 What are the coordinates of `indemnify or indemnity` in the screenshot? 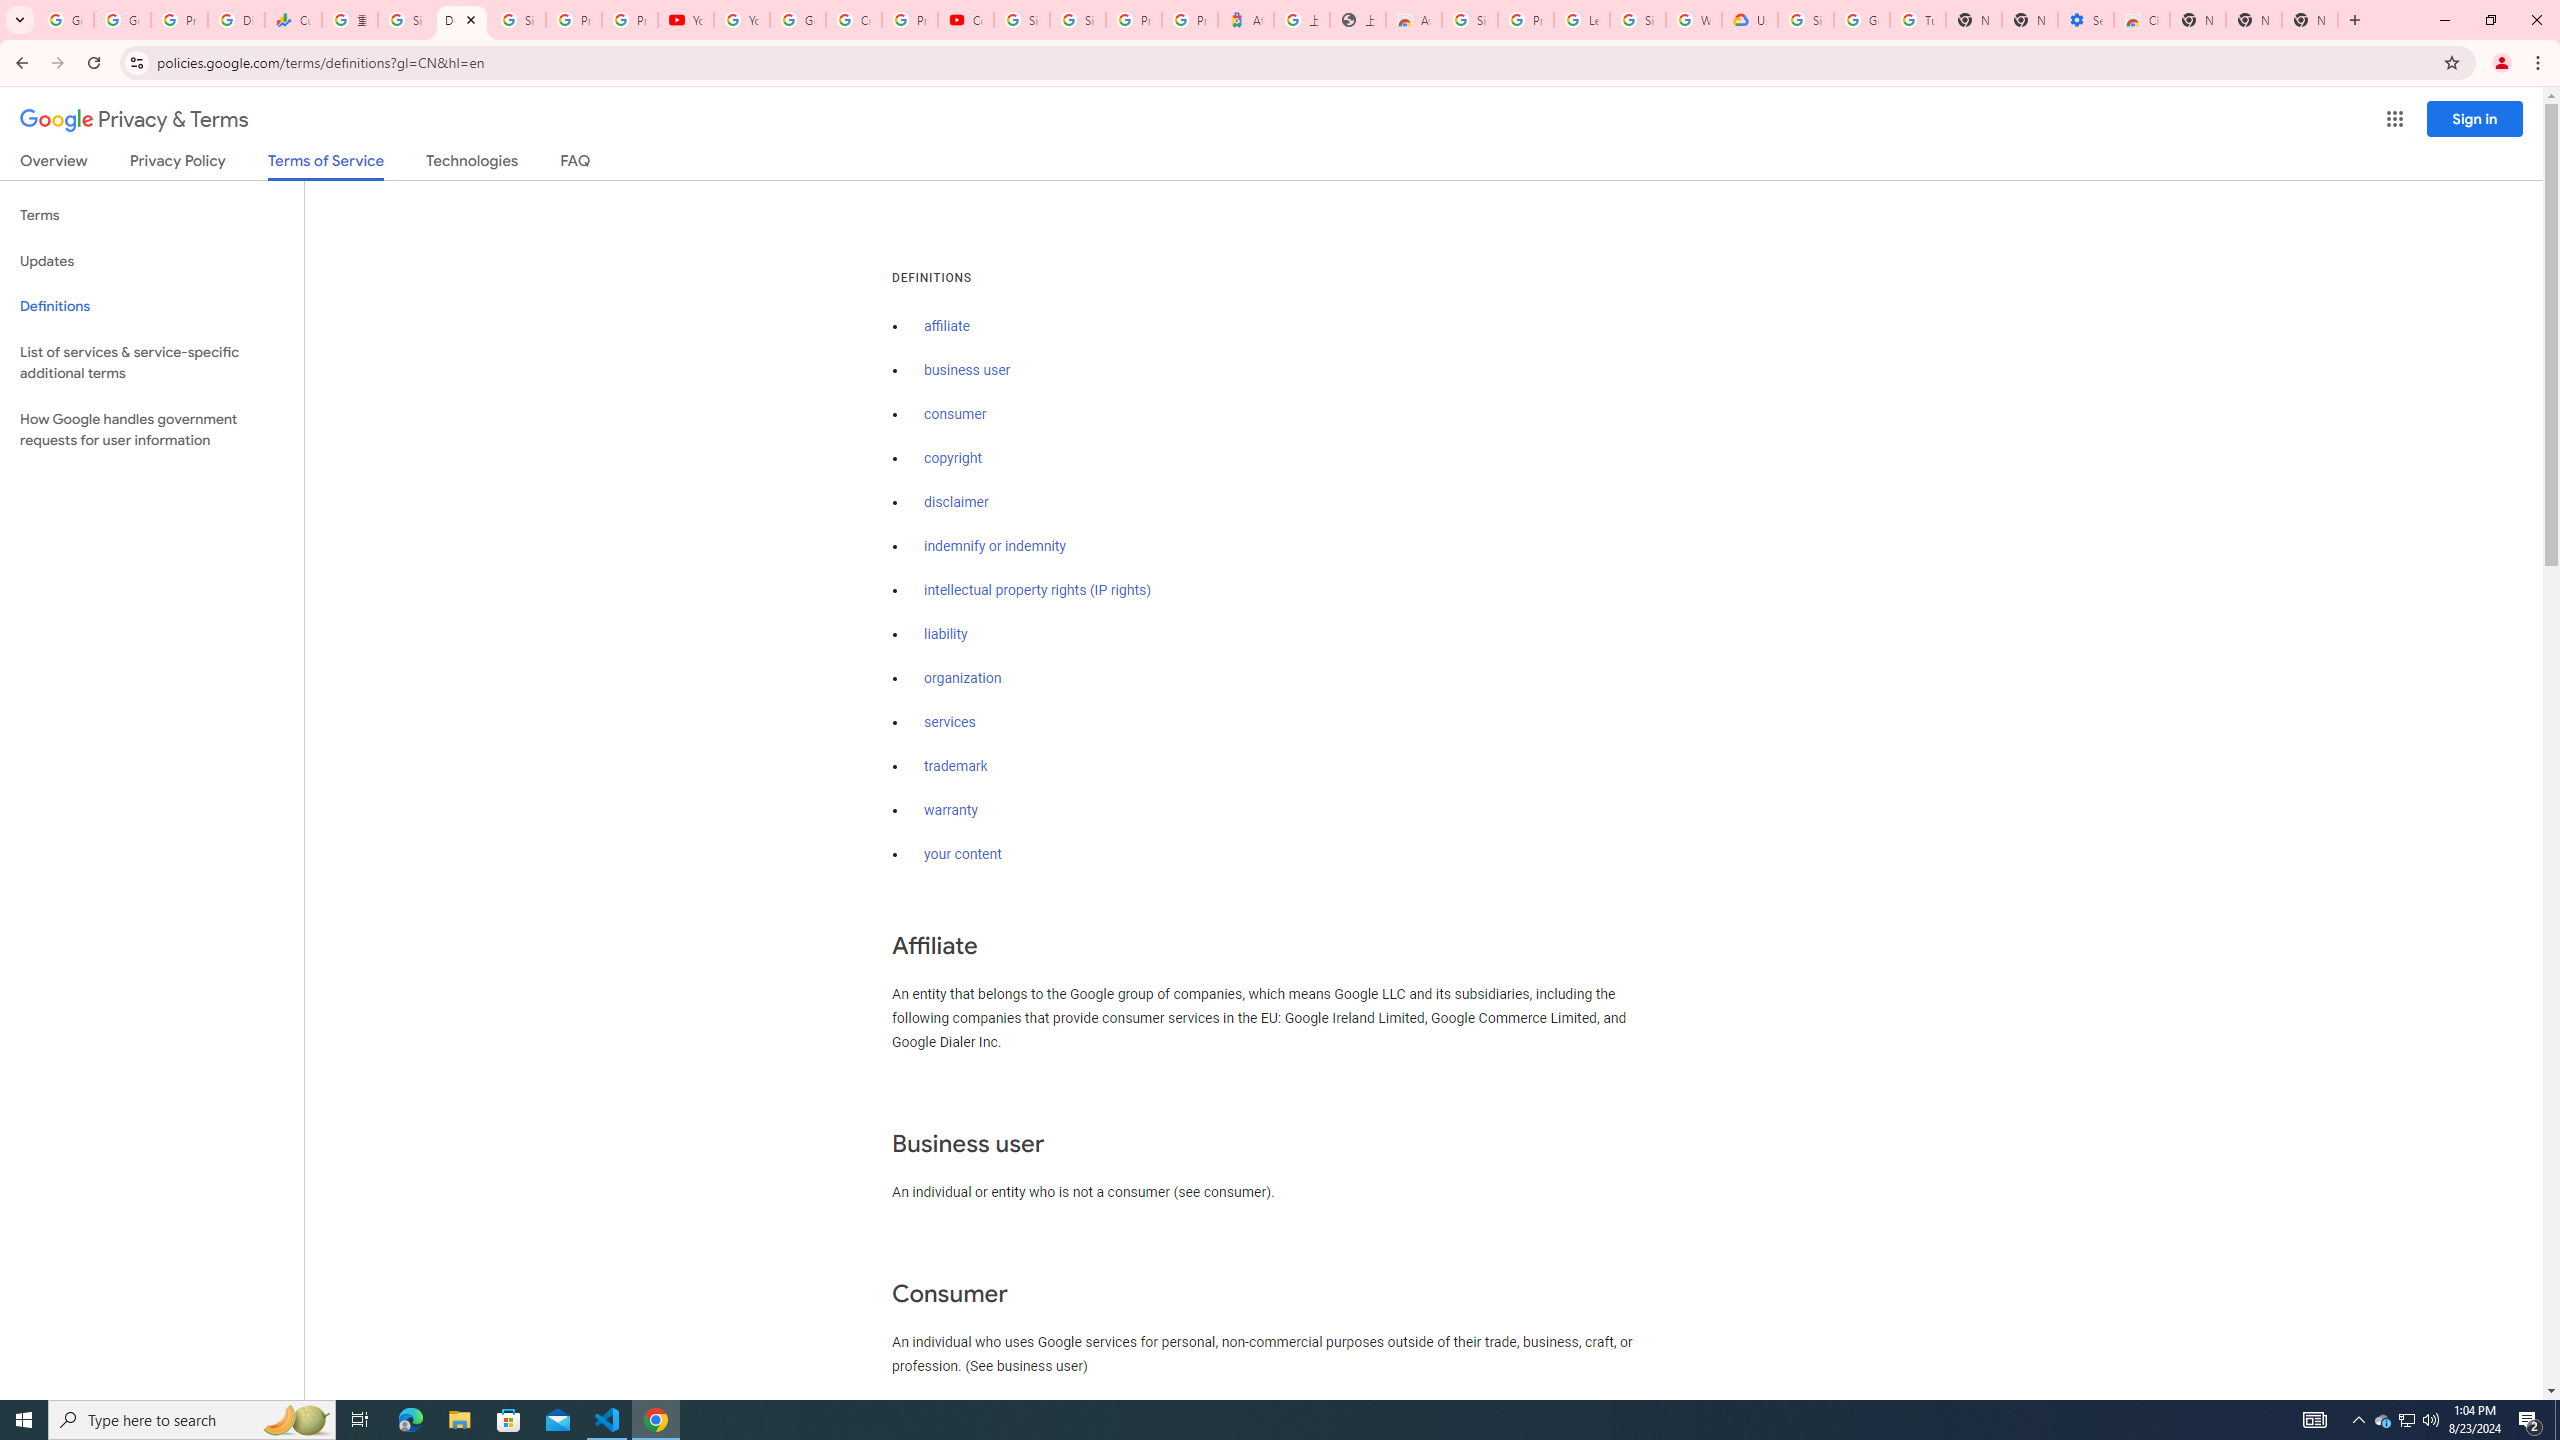 It's located at (994, 546).